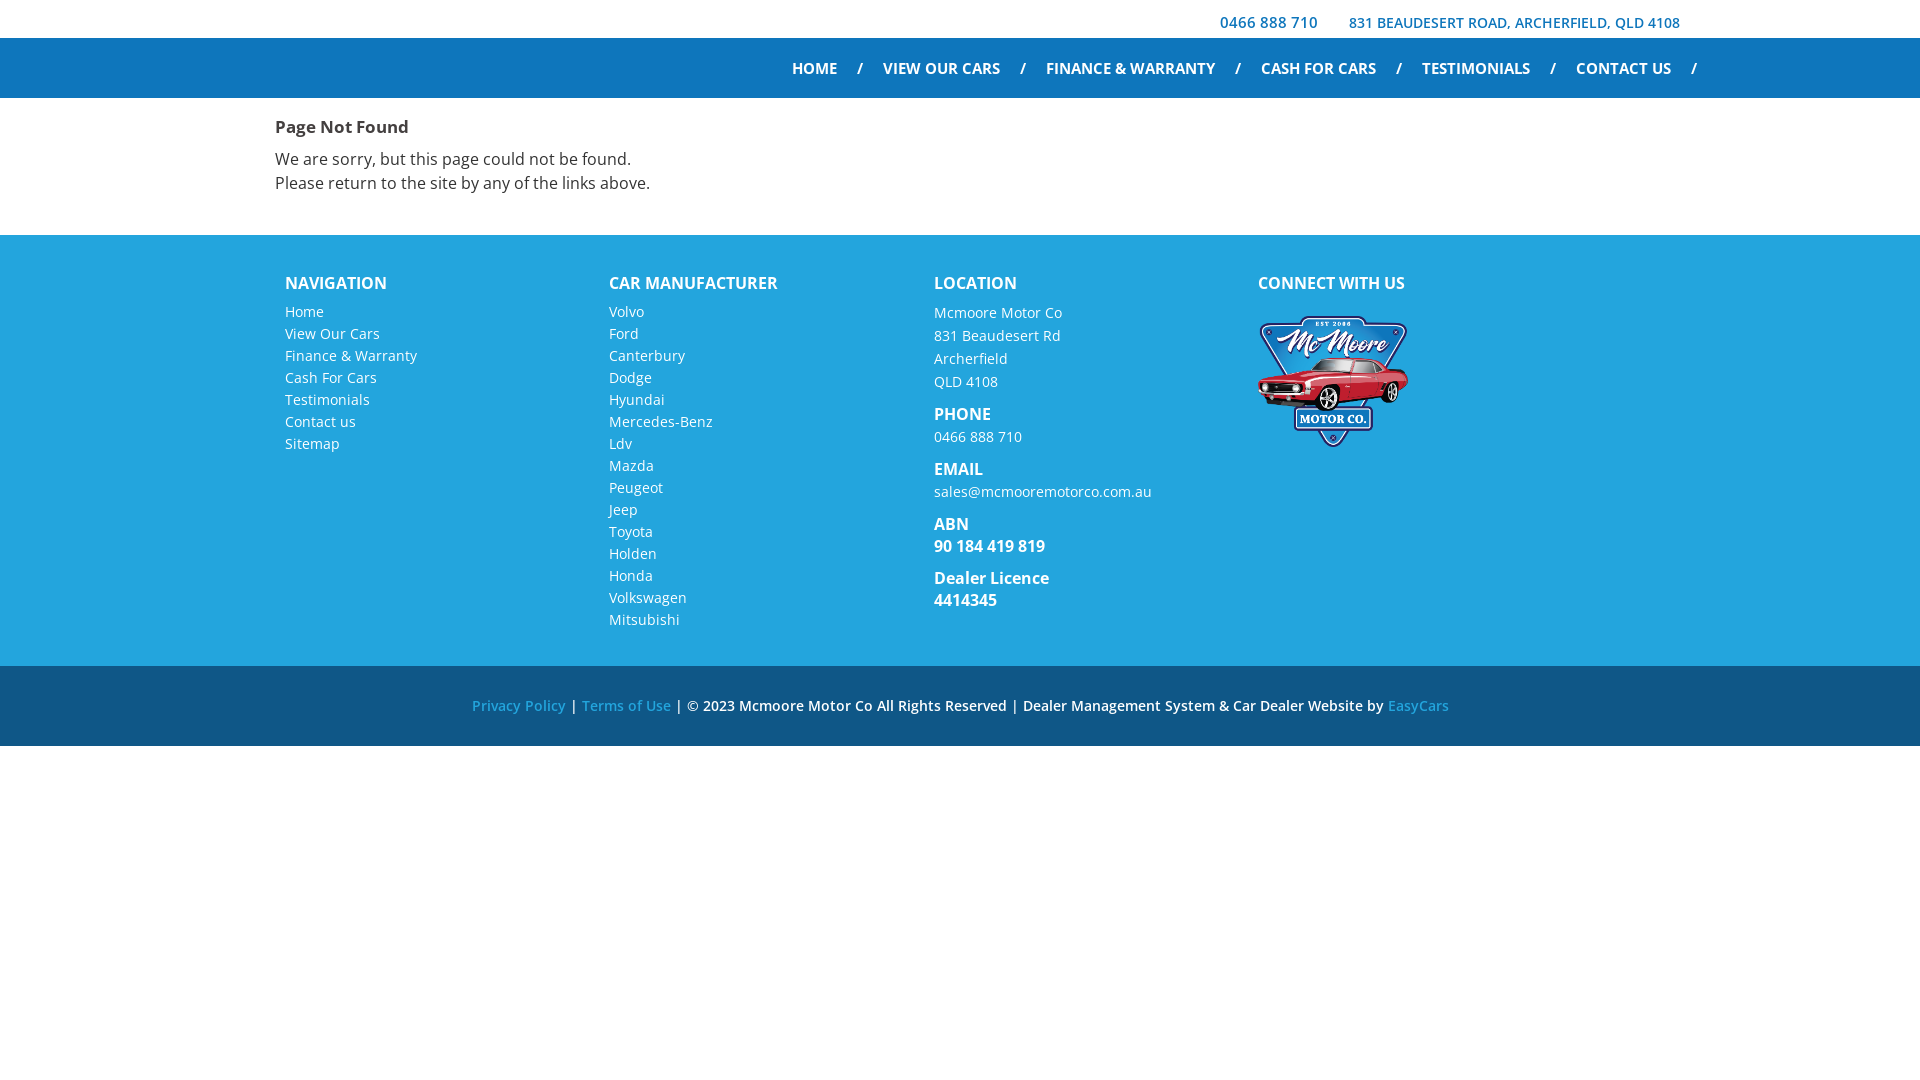  Describe the element at coordinates (630, 378) in the screenshot. I see `Dodge` at that location.